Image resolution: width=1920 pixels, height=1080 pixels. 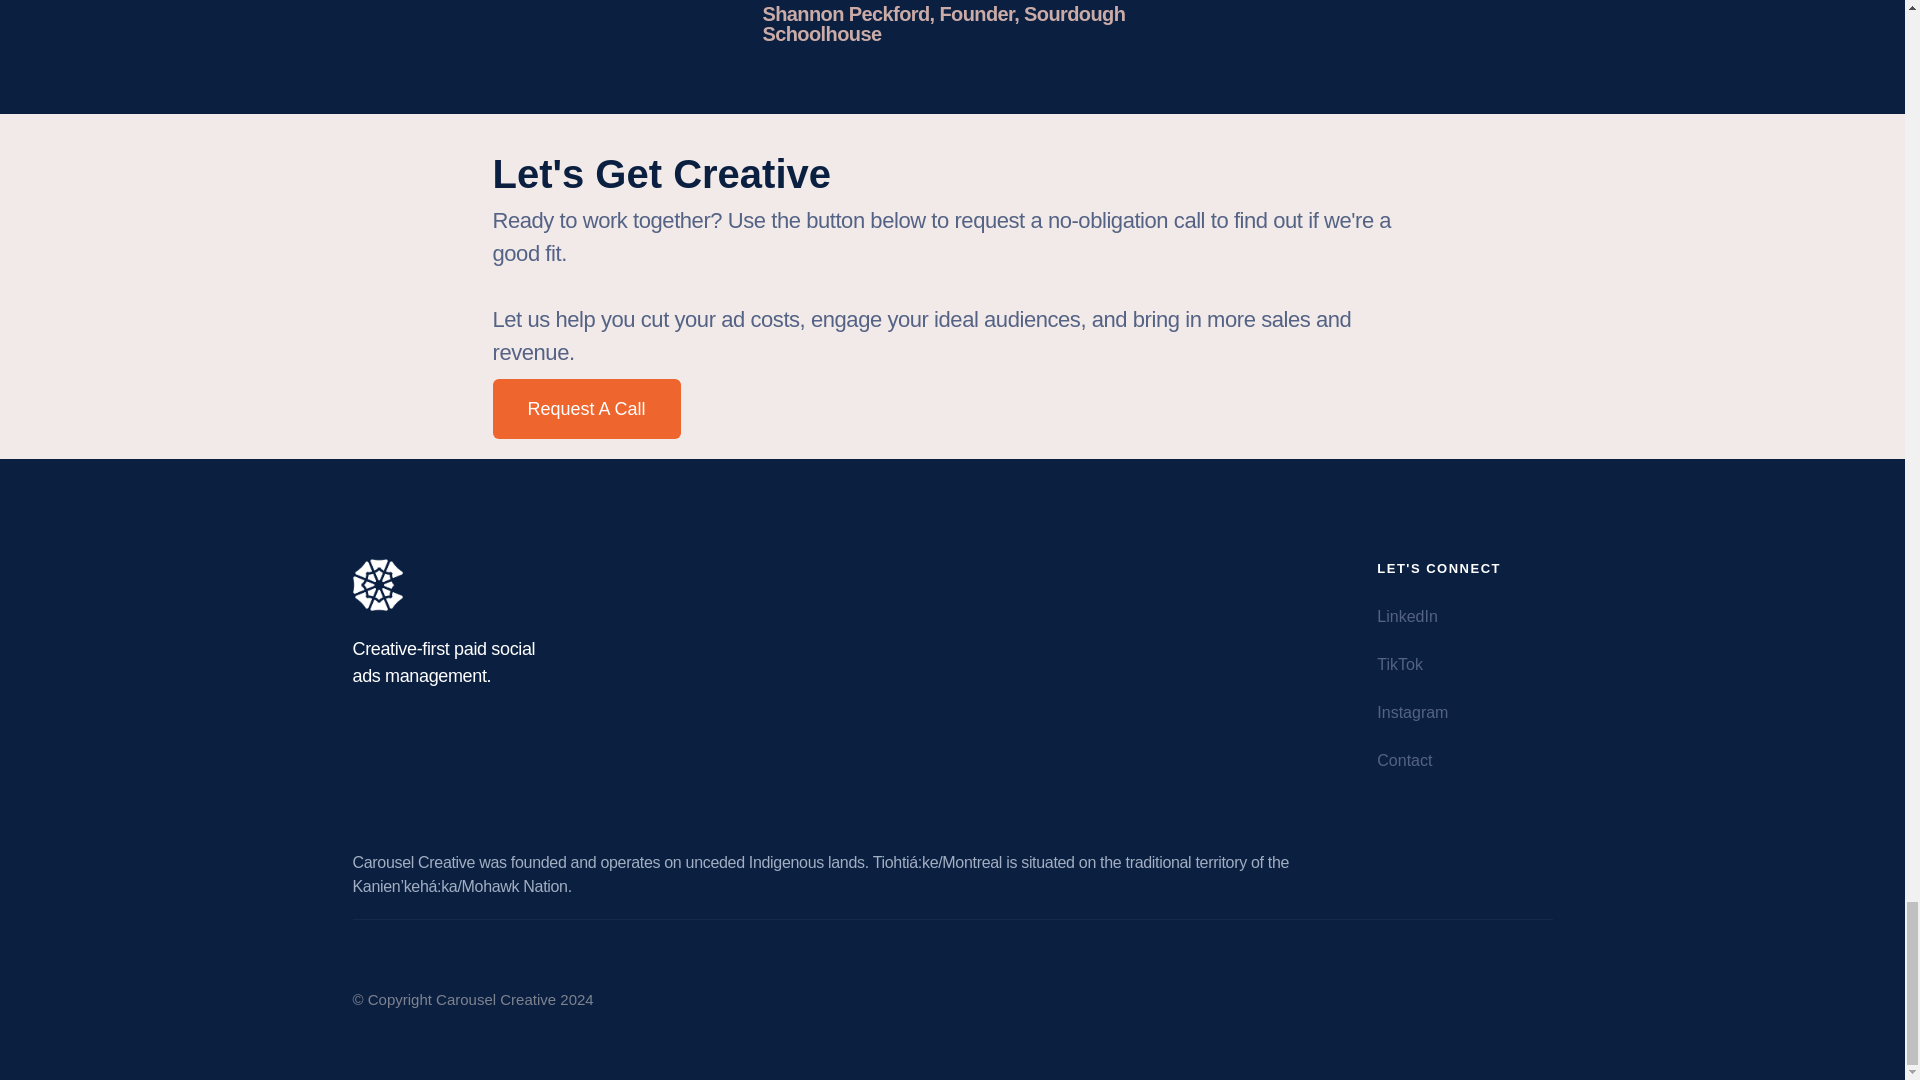 I want to click on Request A Call, so click(x=585, y=408).